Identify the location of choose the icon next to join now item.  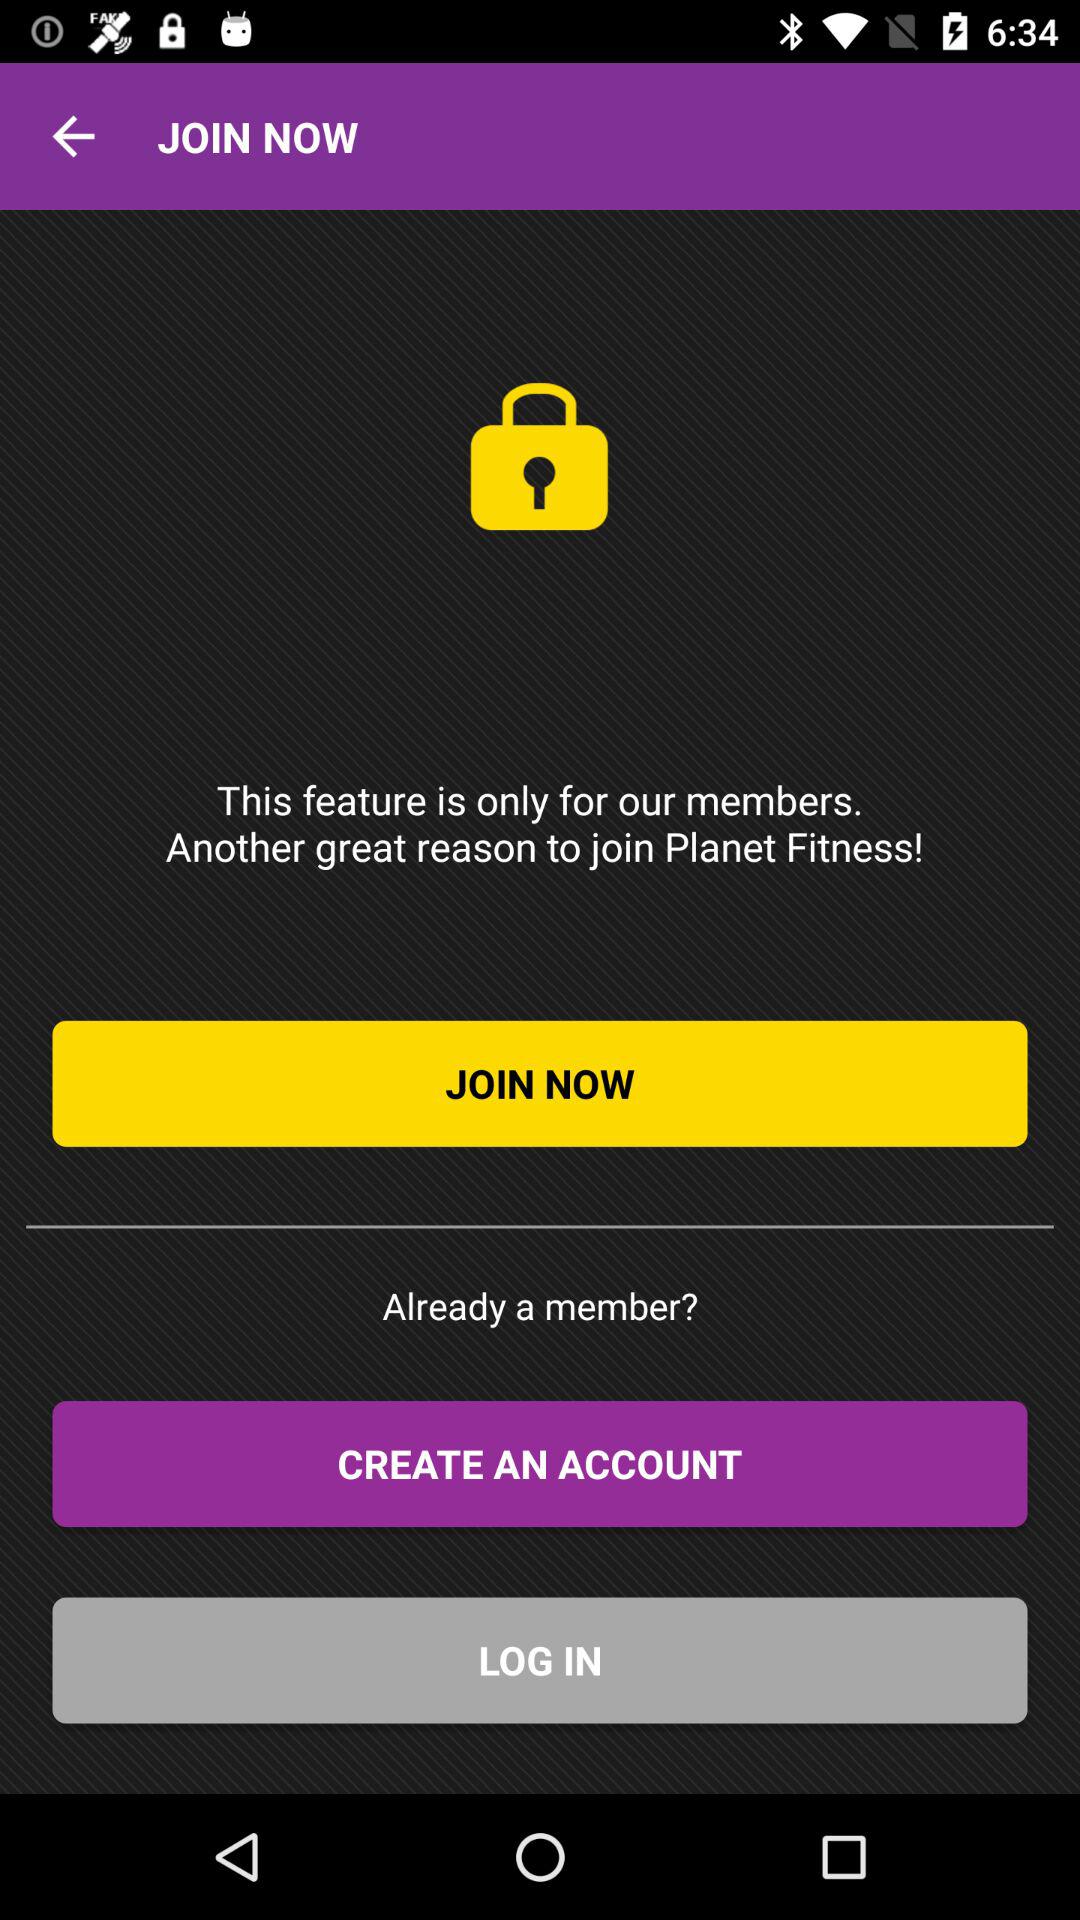
(73, 136).